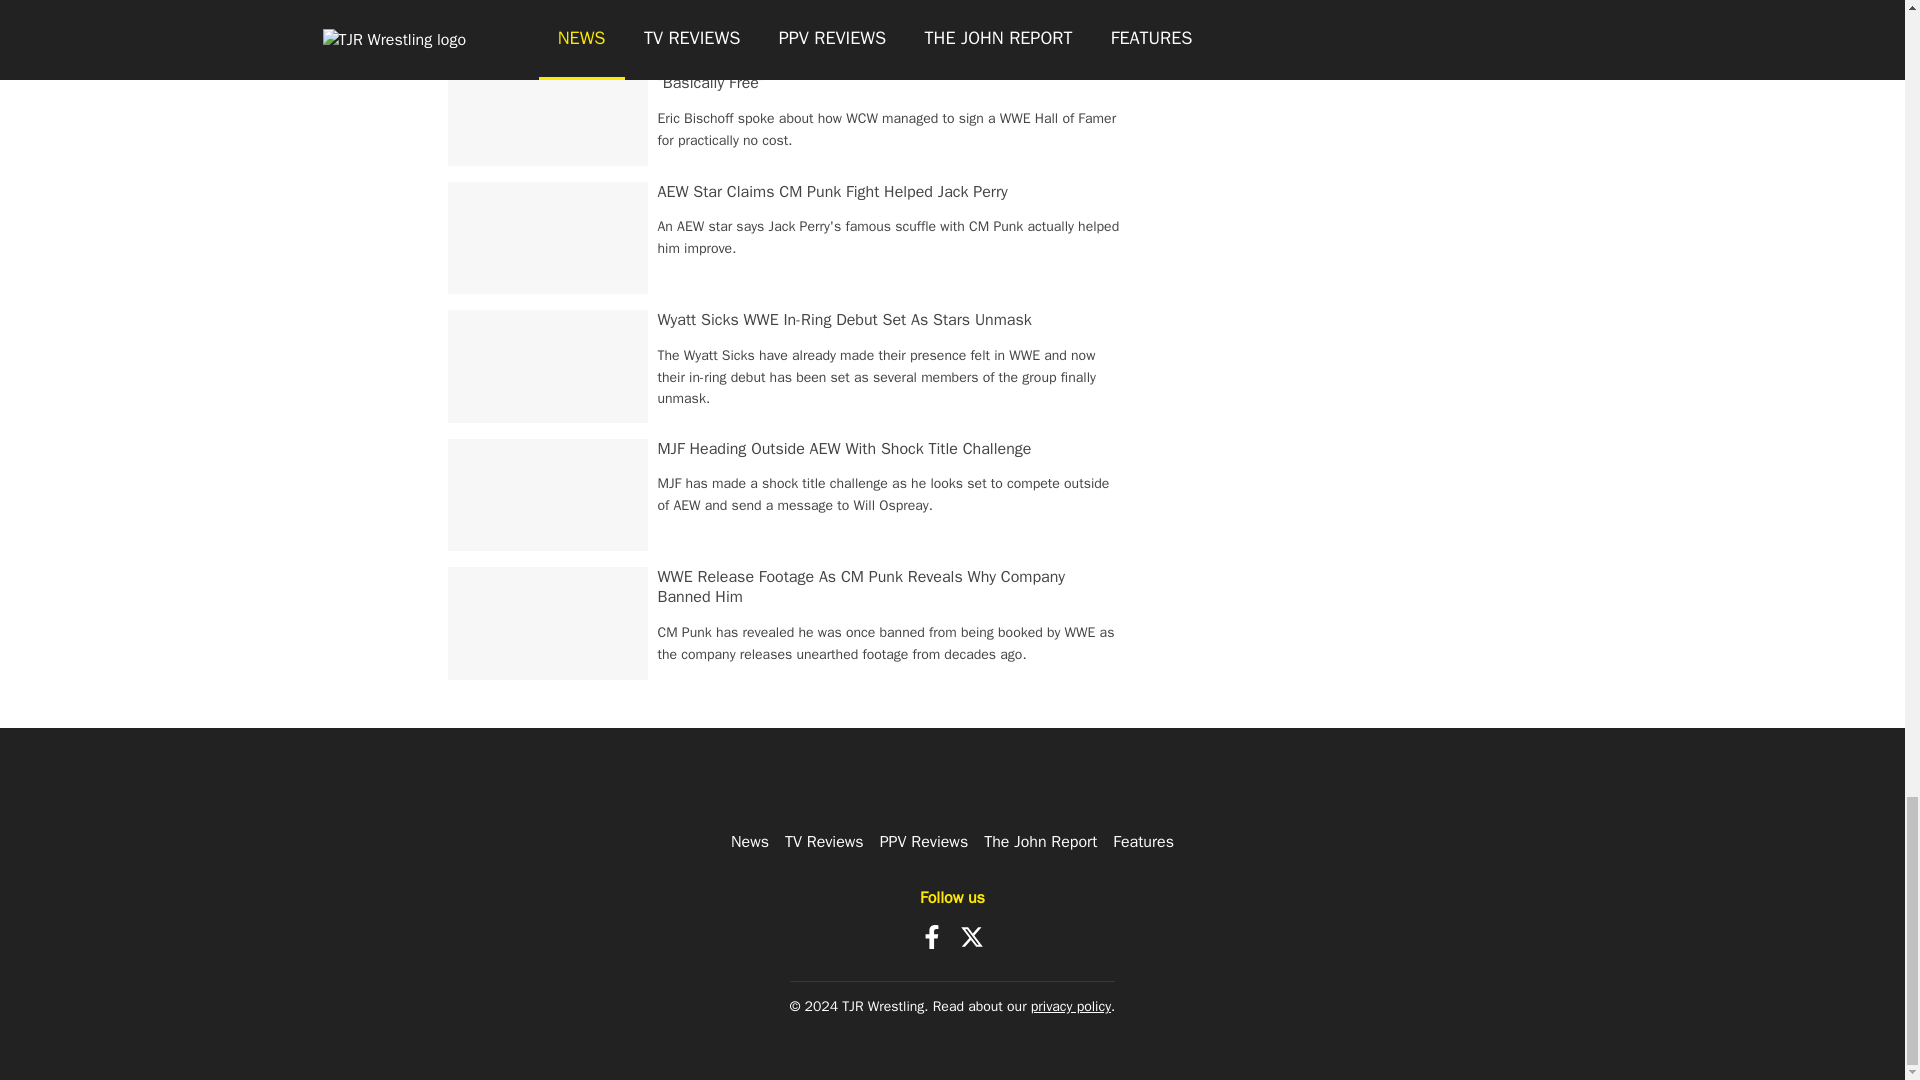  Describe the element at coordinates (972, 936) in the screenshot. I see `X` at that location.